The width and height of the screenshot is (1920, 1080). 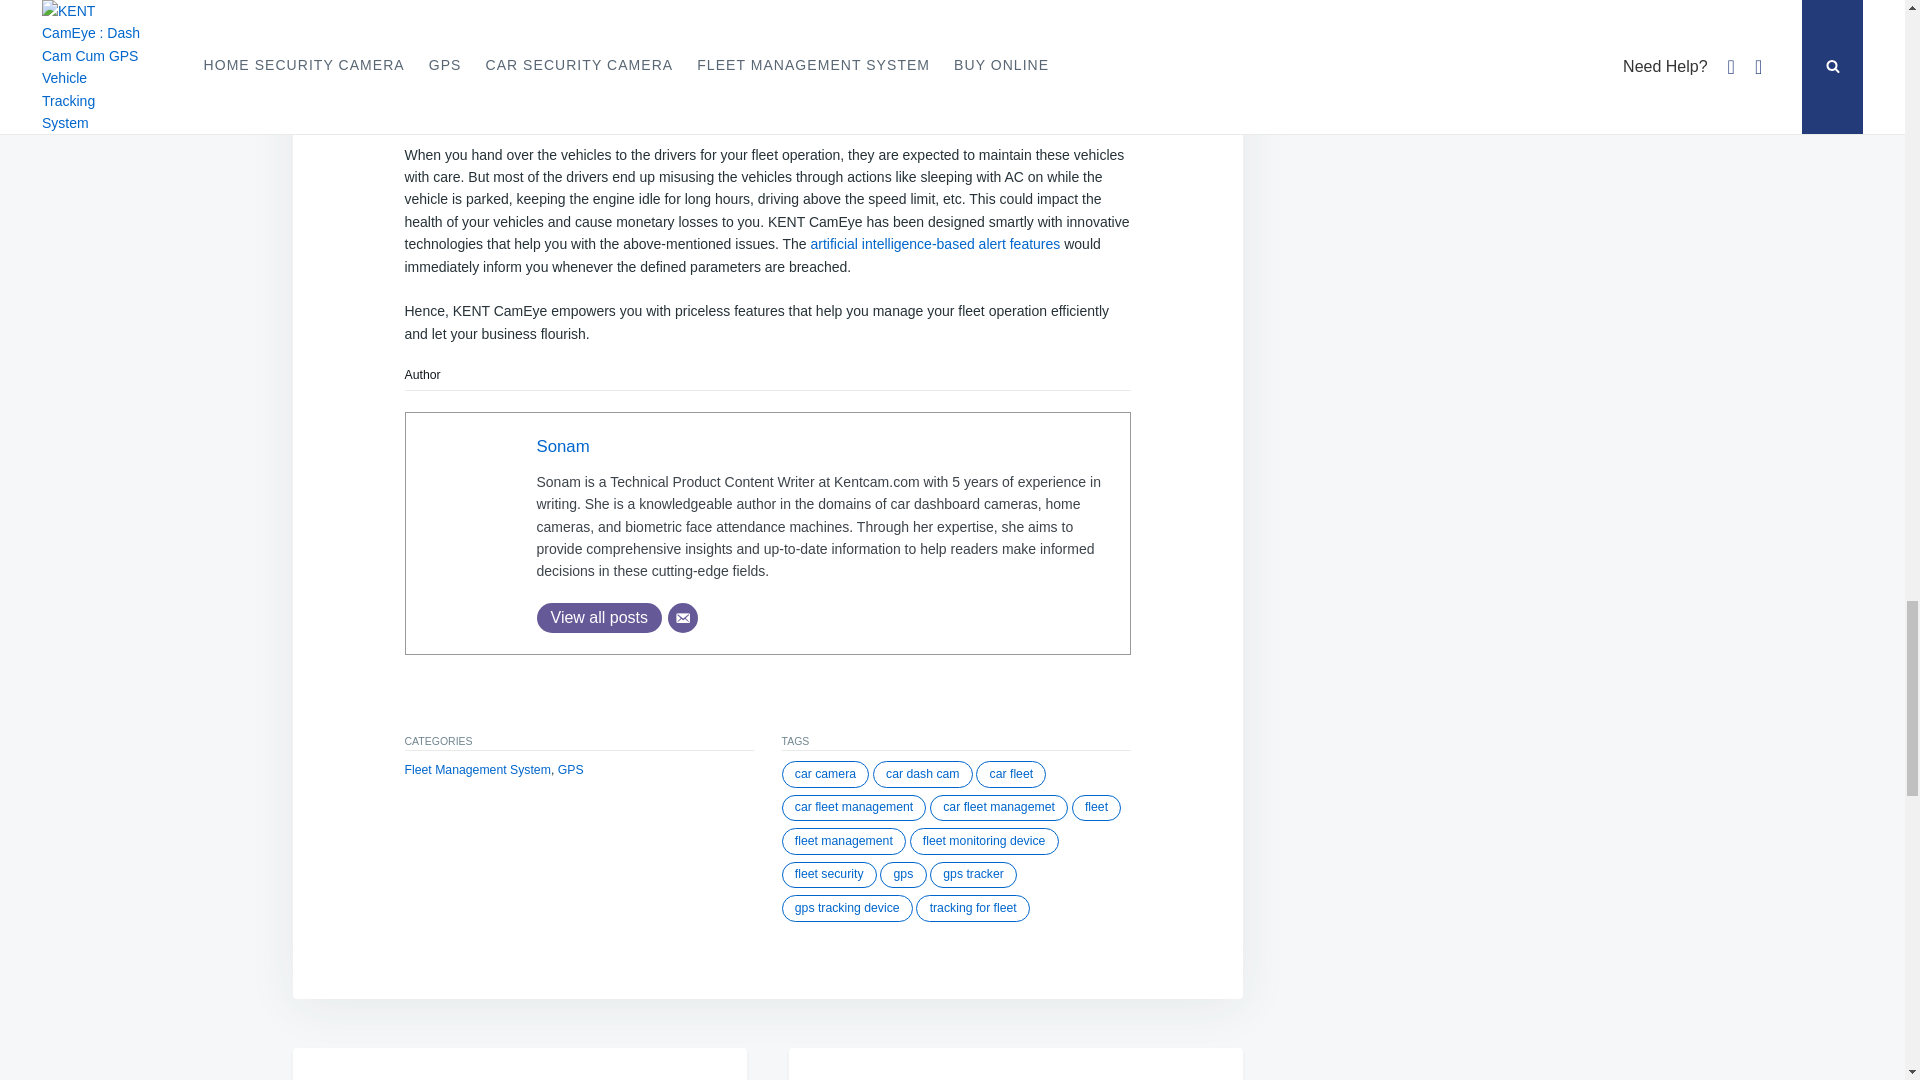 I want to click on car dash cam, so click(x=923, y=774).